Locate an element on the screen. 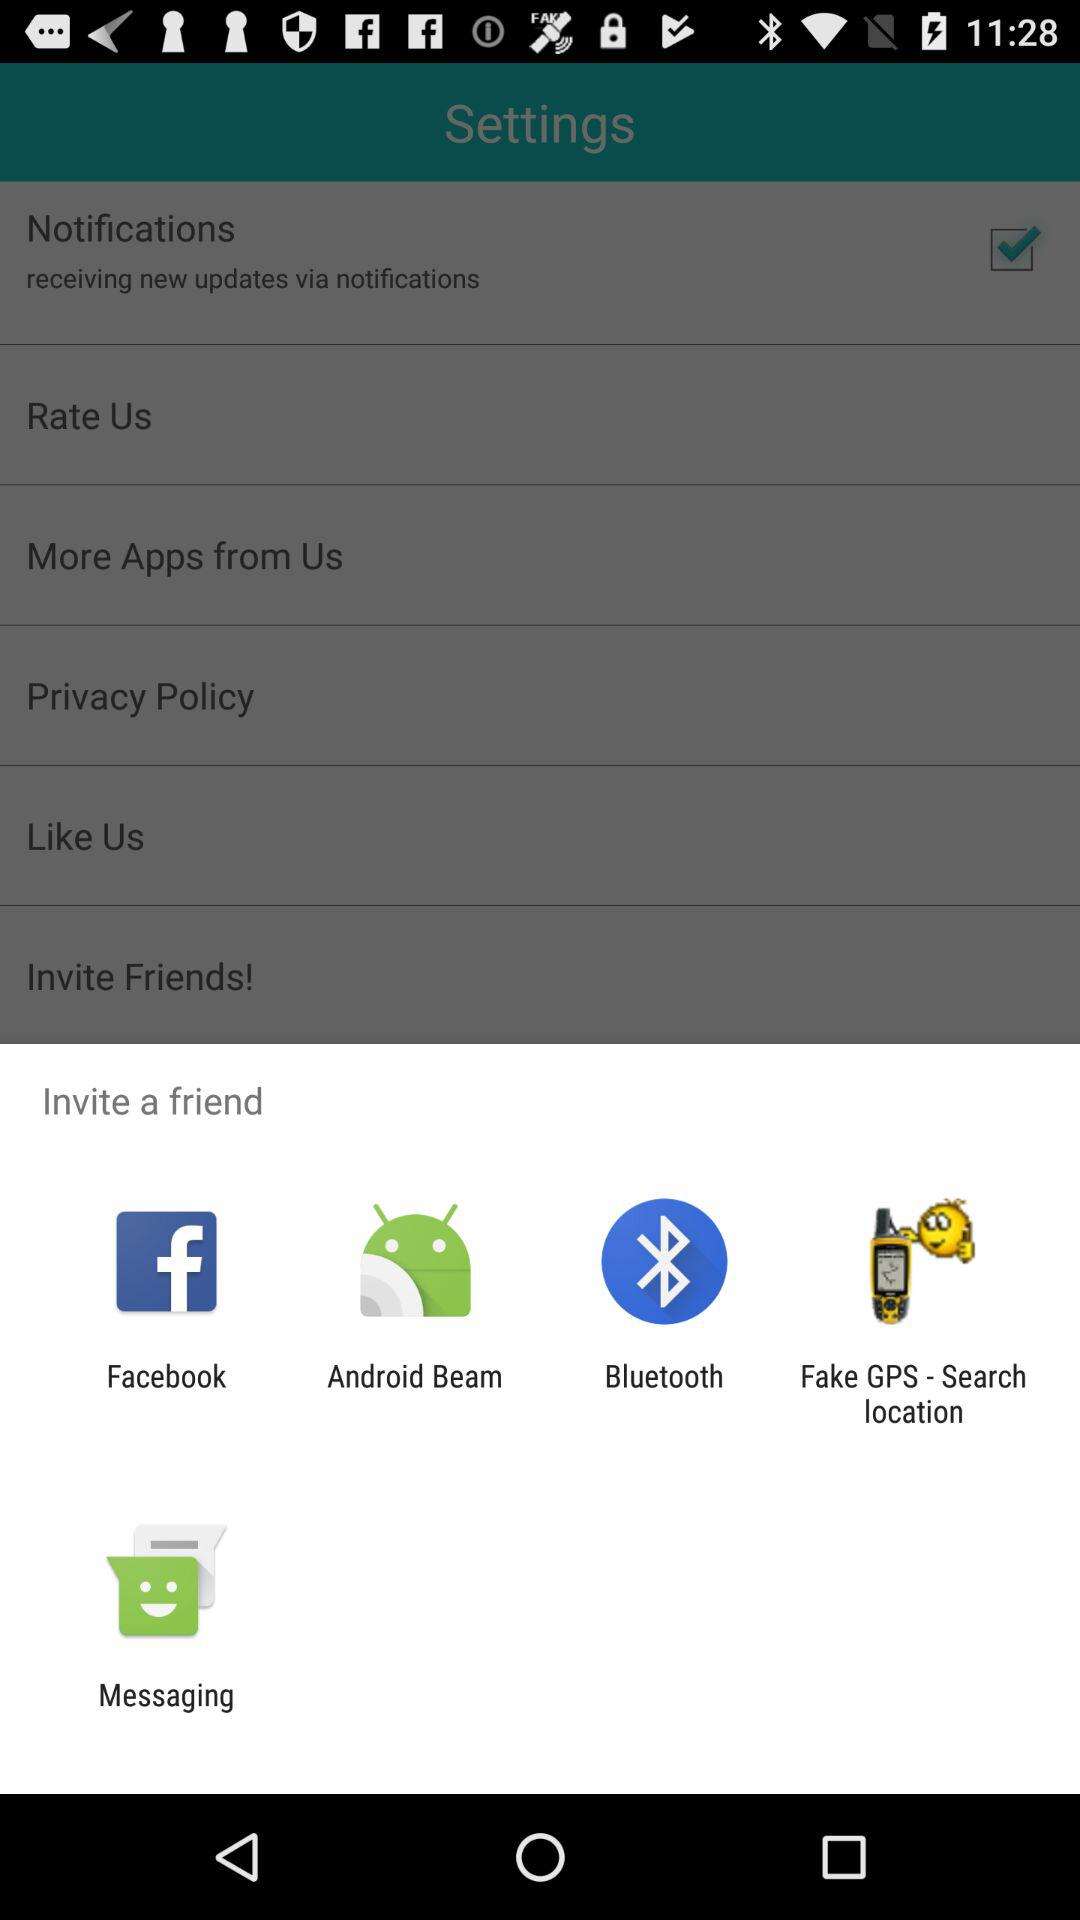 The image size is (1080, 1920). turn off the item at the bottom right corner is located at coordinates (913, 1393).